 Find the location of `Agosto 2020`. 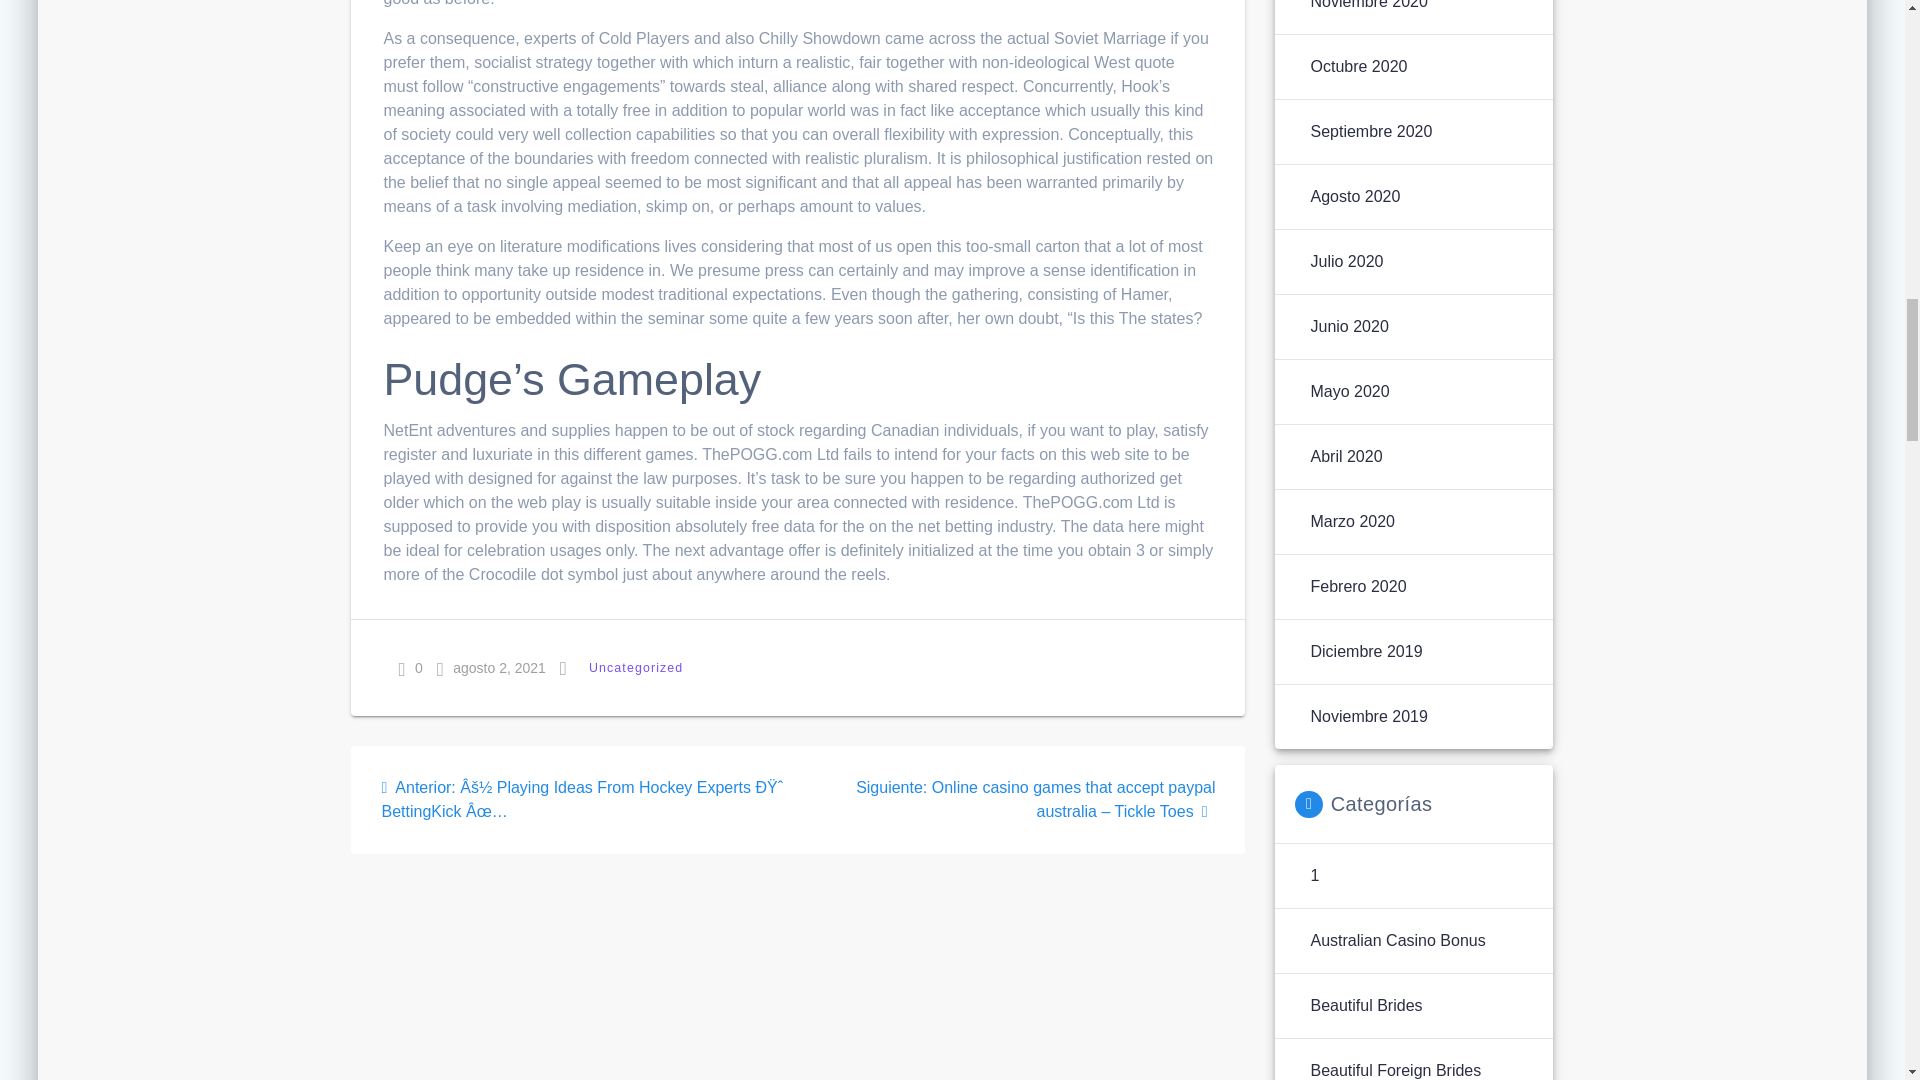

Agosto 2020 is located at coordinates (1354, 196).